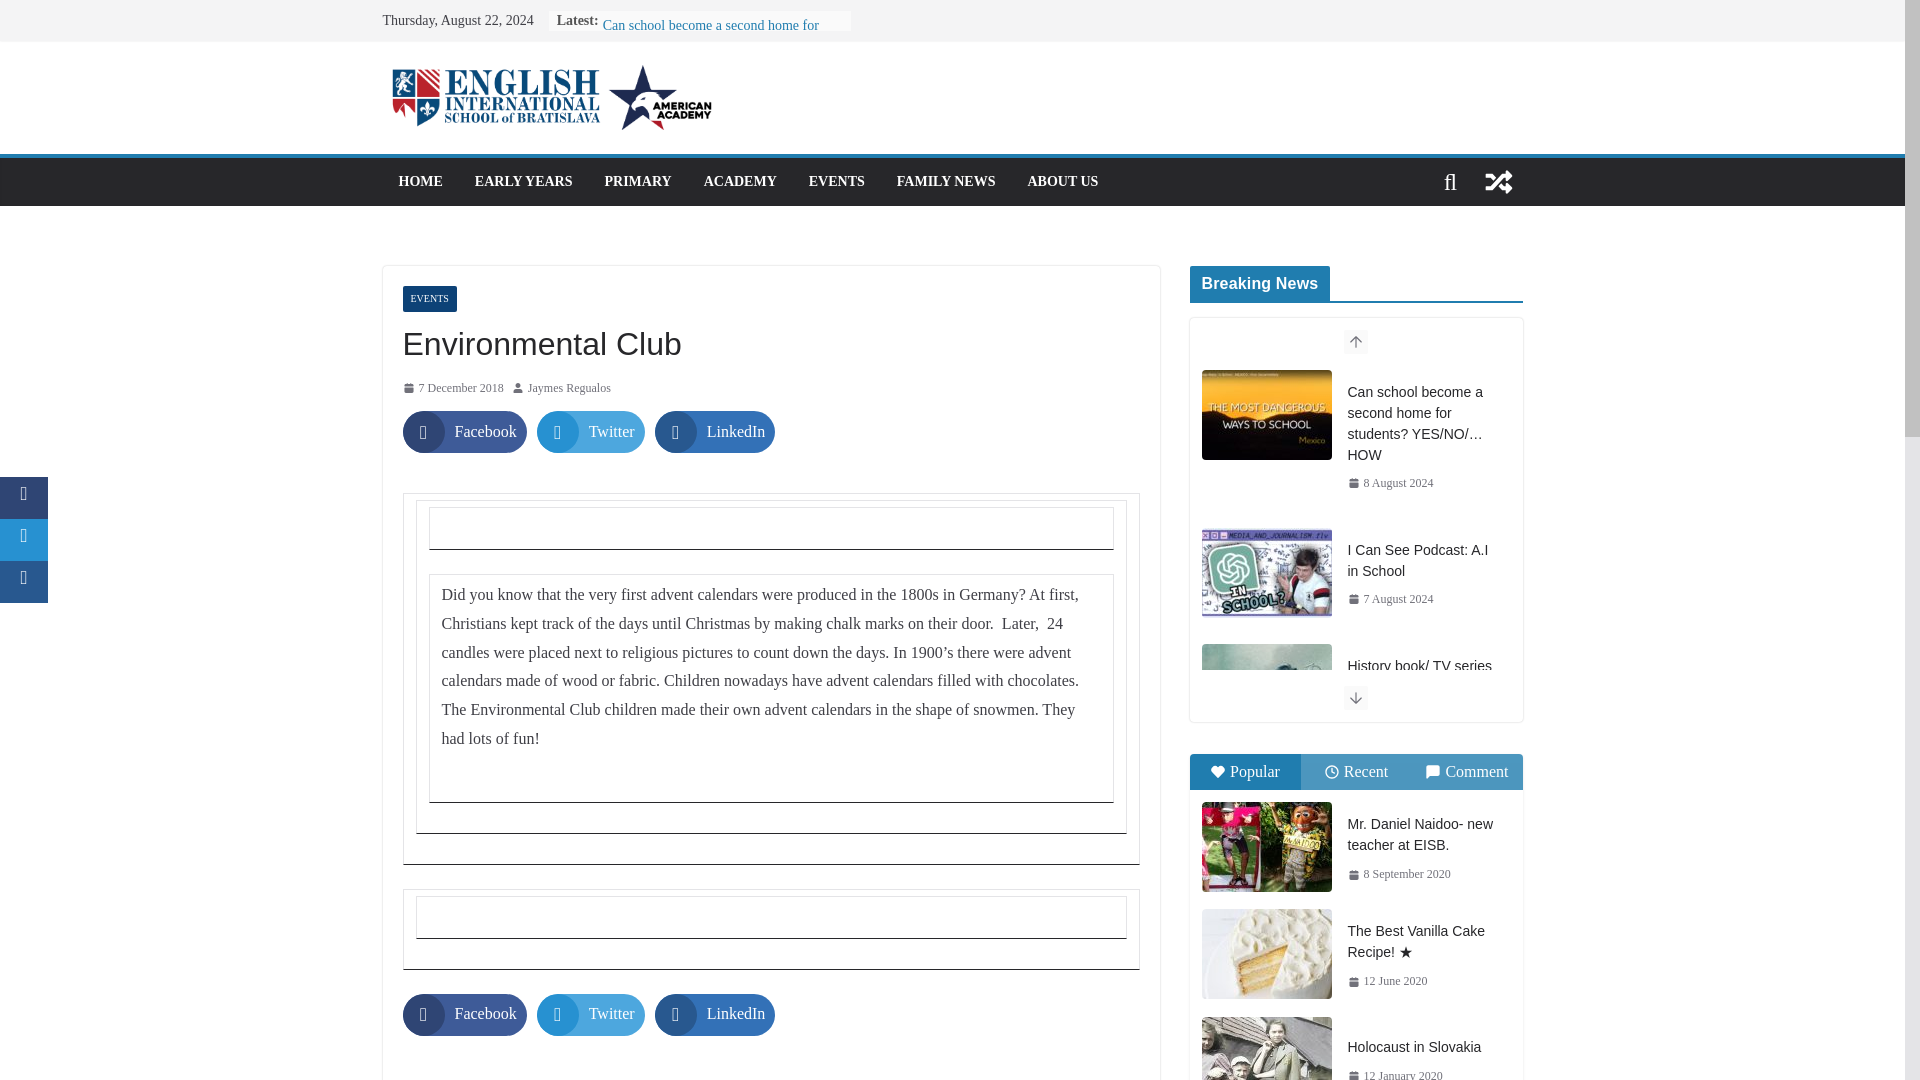  Describe the element at coordinates (523, 182) in the screenshot. I see `EARLY YEARS` at that location.